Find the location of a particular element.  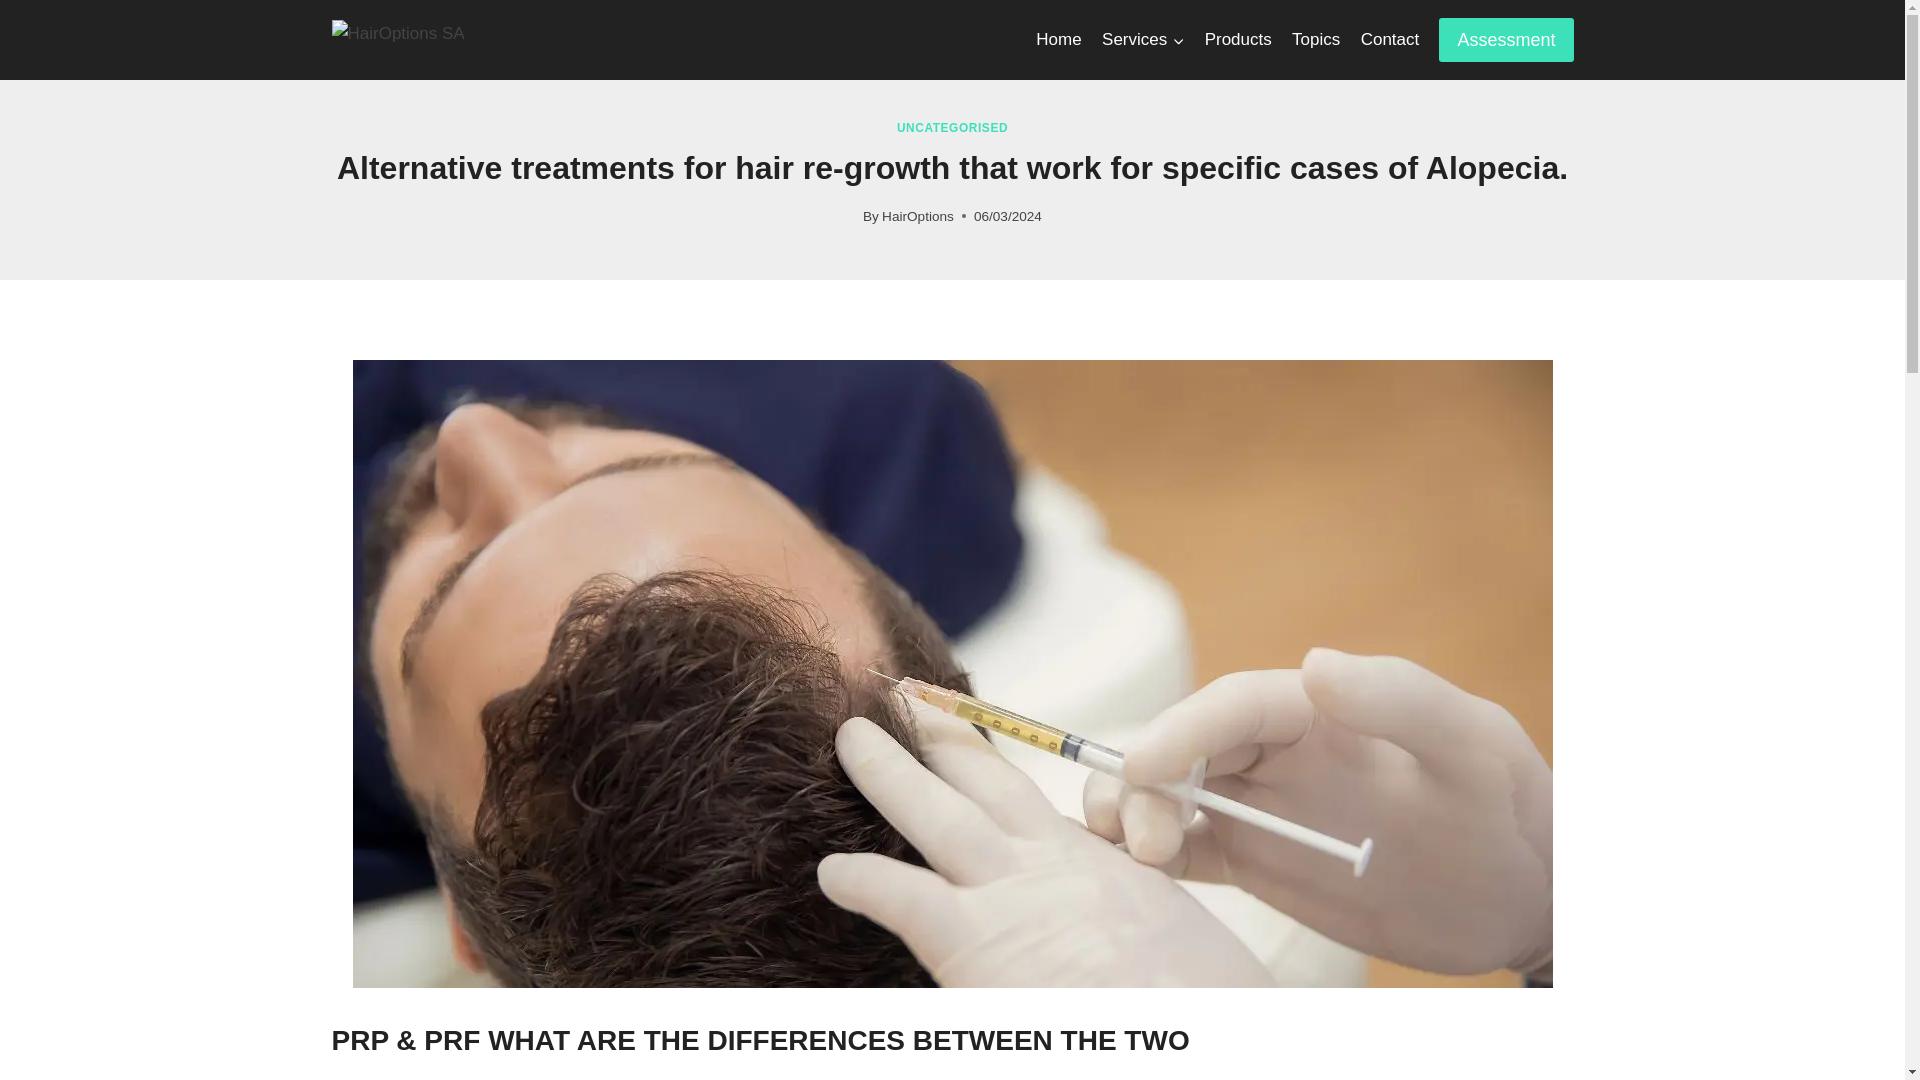

Products is located at coordinates (1237, 40).